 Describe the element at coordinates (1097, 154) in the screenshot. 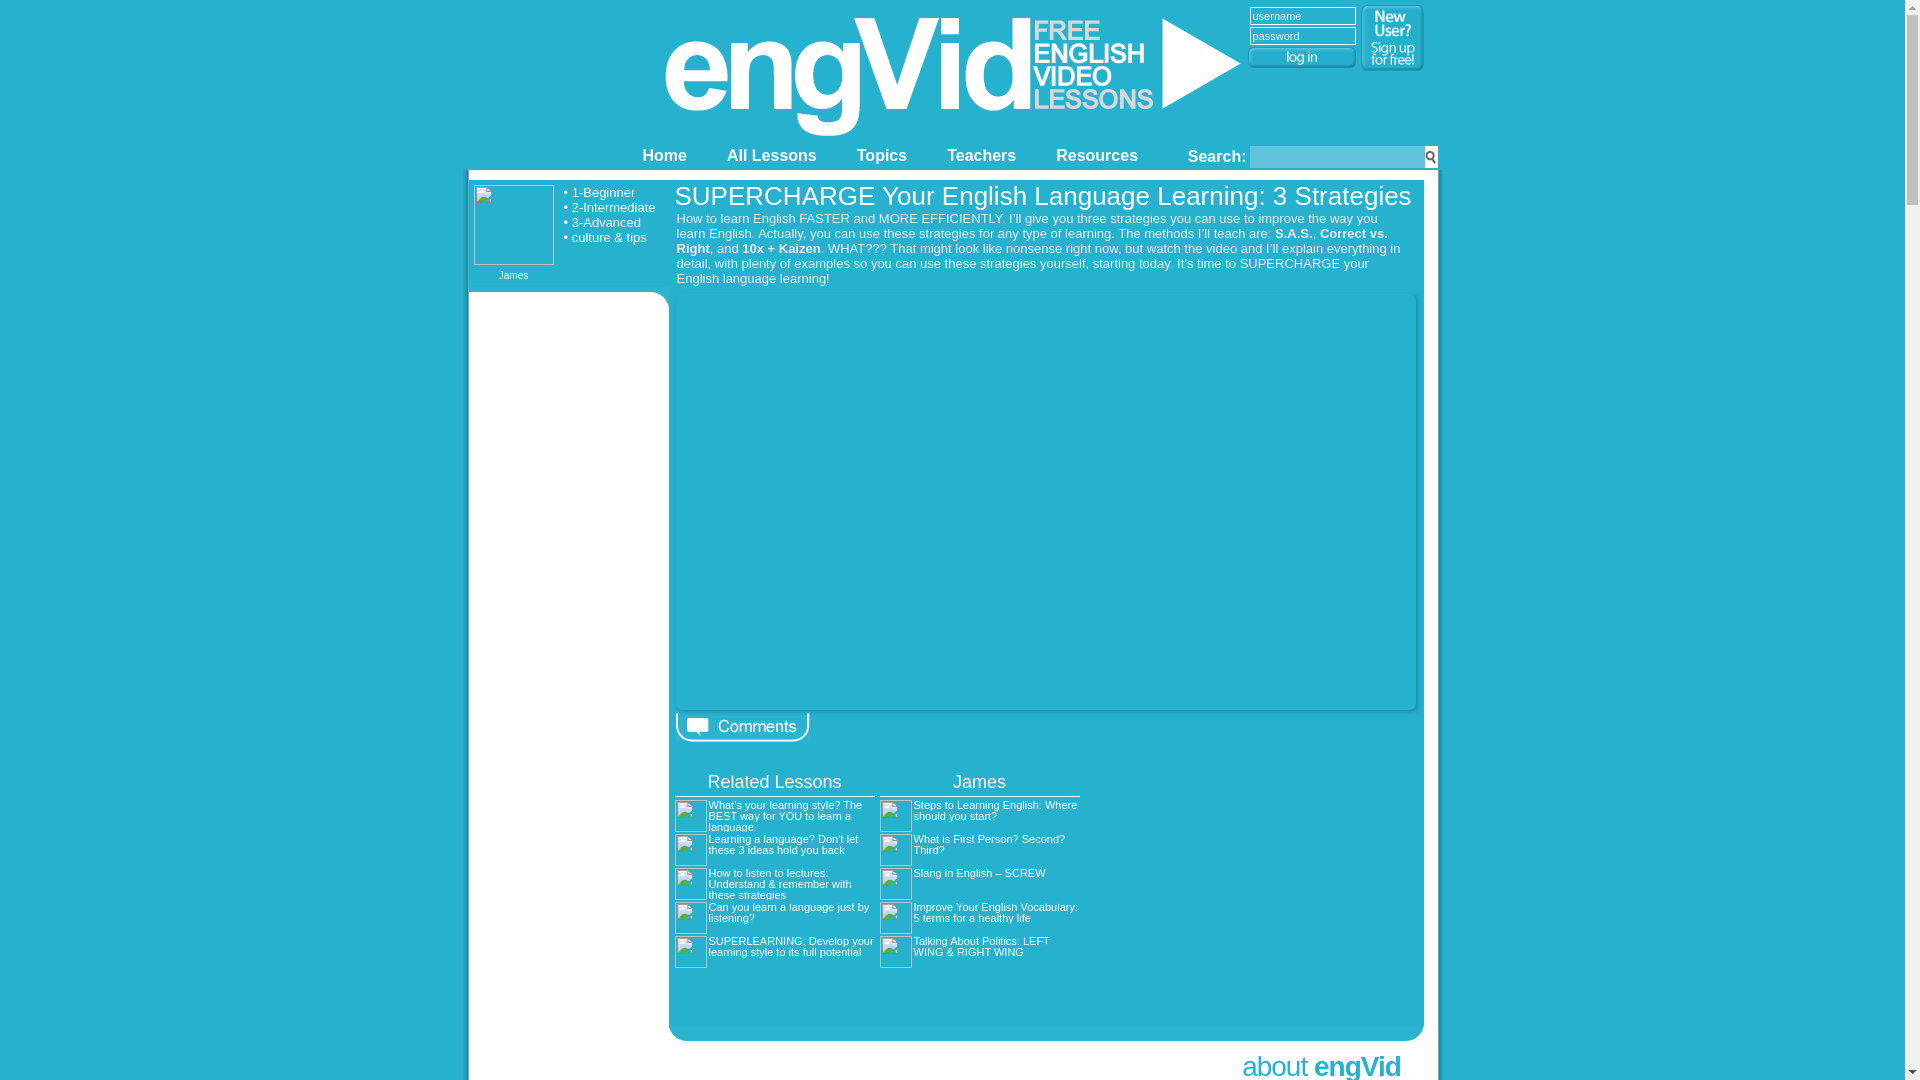

I see `English Resources` at that location.